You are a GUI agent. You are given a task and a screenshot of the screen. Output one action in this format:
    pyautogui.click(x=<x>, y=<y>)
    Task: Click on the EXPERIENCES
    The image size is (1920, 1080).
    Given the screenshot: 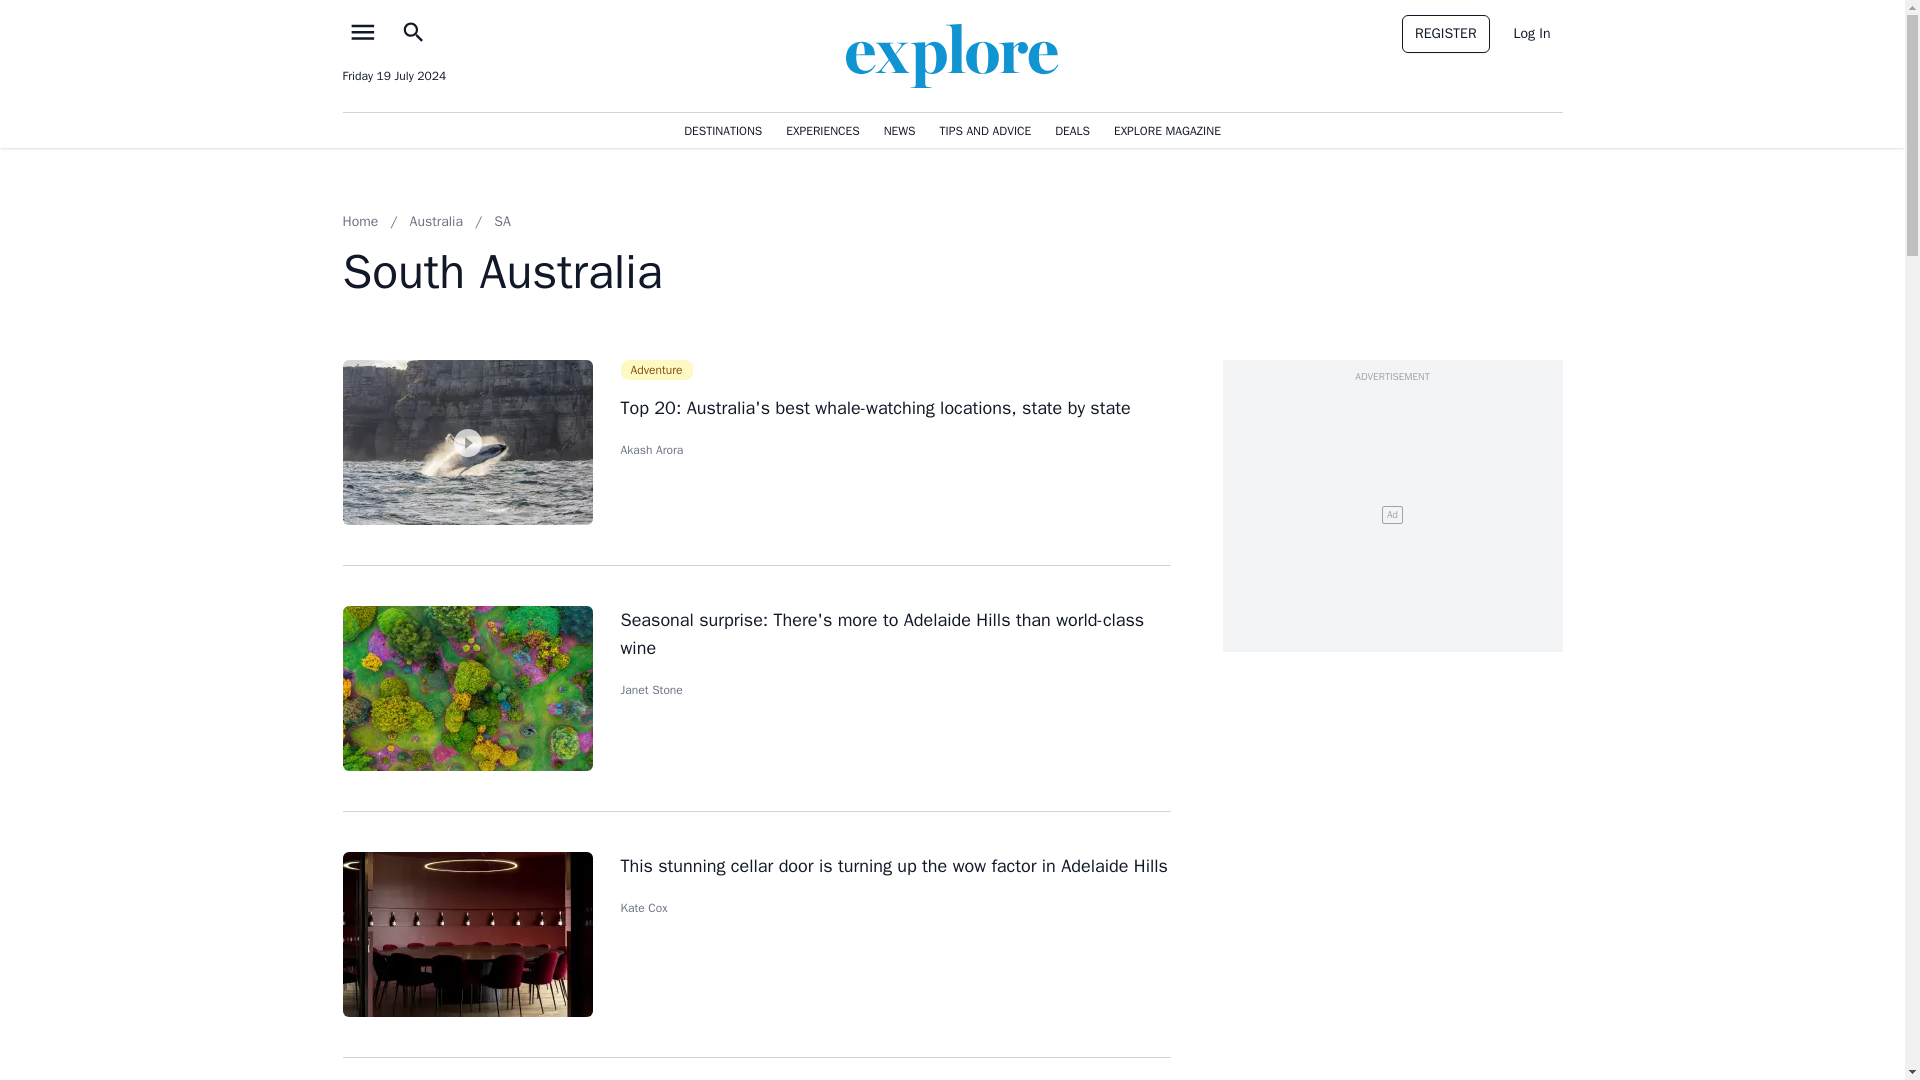 What is the action you would take?
    pyautogui.click(x=822, y=129)
    